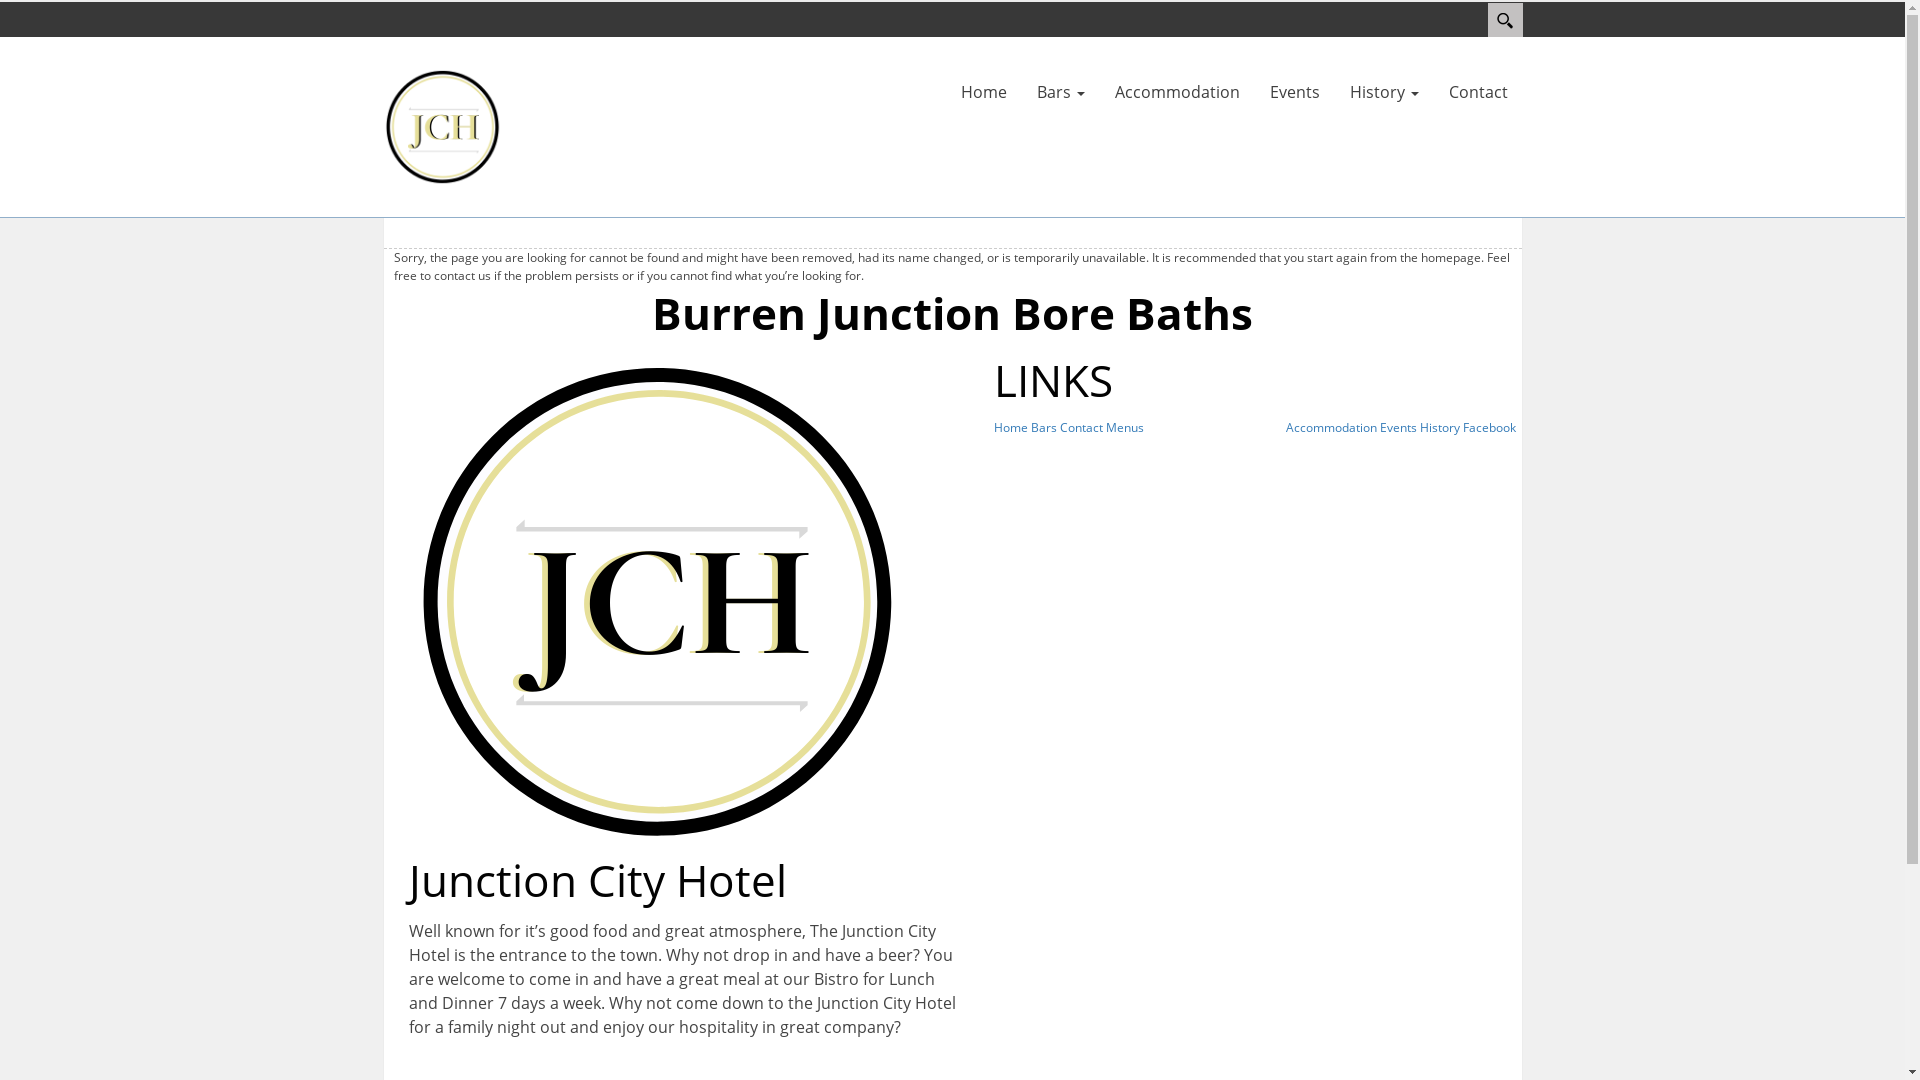 Image resolution: width=1920 pixels, height=1080 pixels. I want to click on Facebook, so click(1490, 428).